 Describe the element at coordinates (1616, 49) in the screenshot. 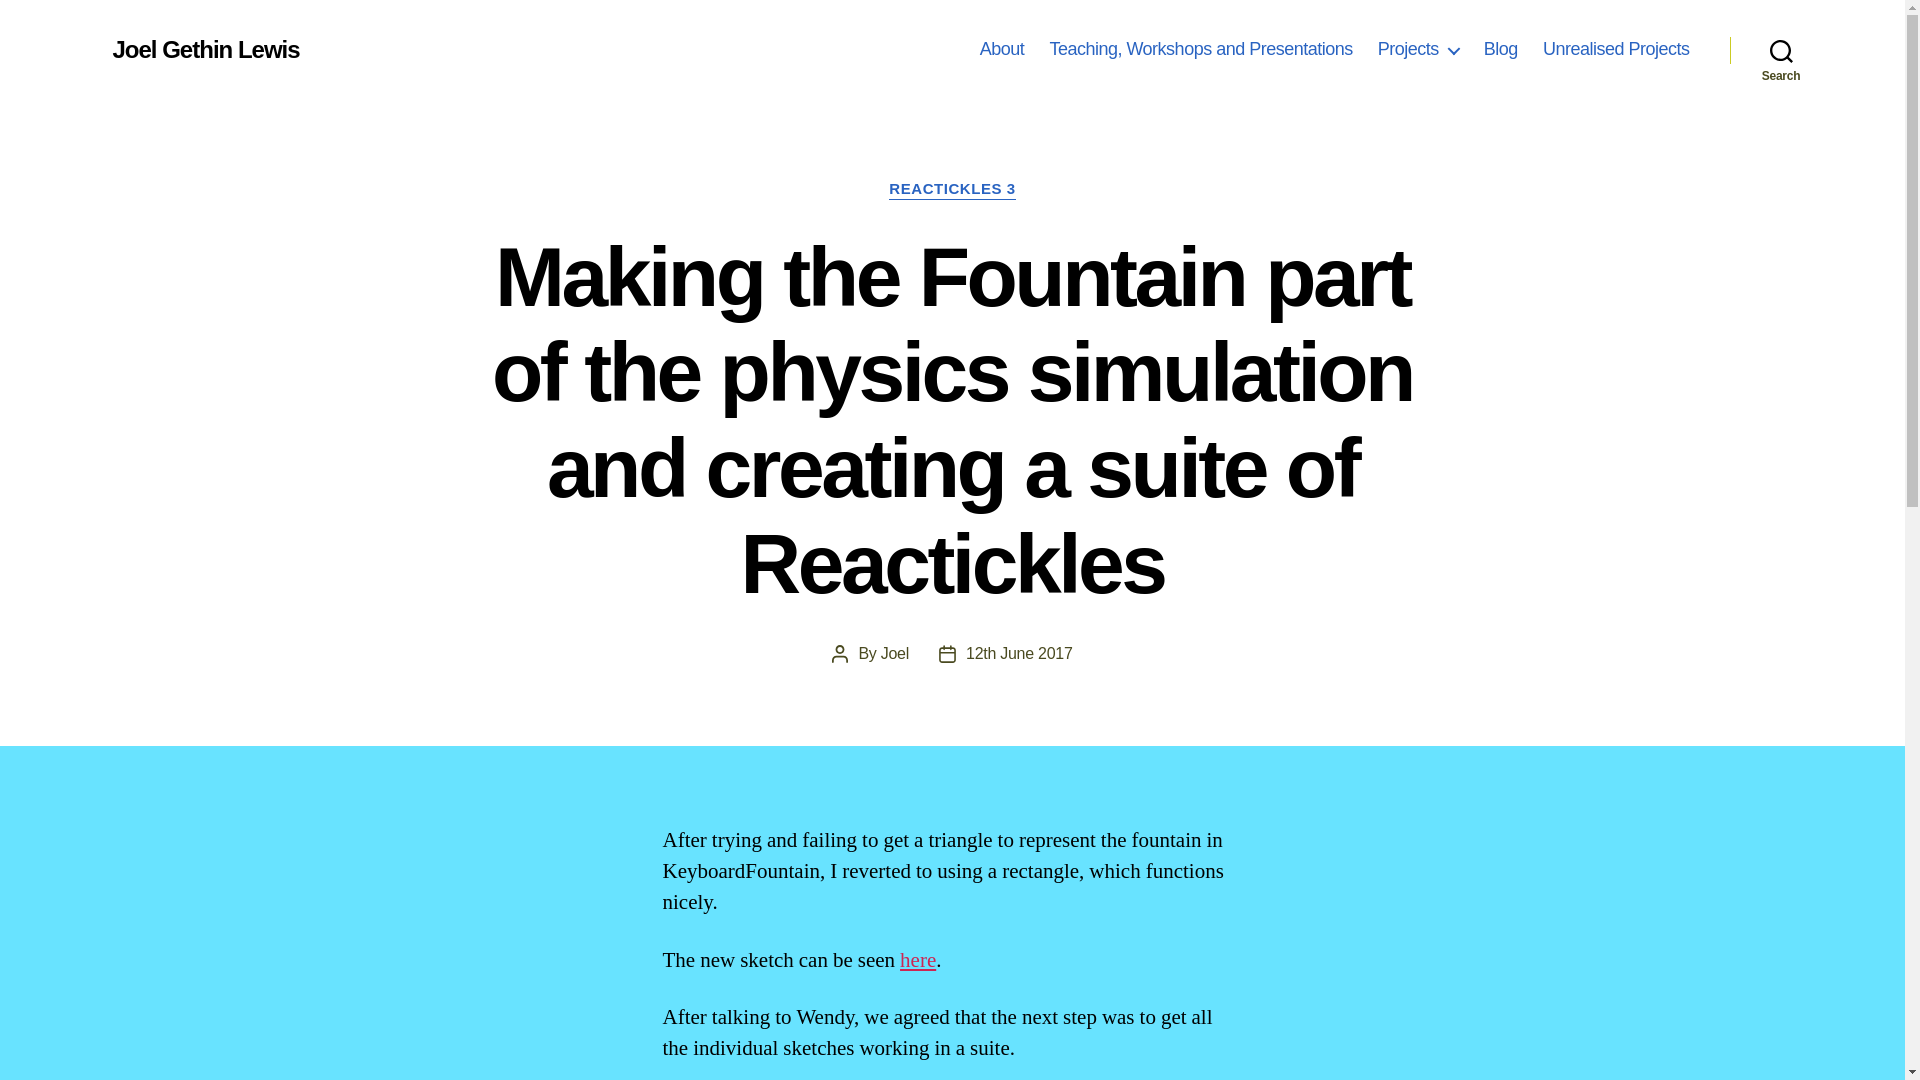

I see `Unrealised Projects` at that location.